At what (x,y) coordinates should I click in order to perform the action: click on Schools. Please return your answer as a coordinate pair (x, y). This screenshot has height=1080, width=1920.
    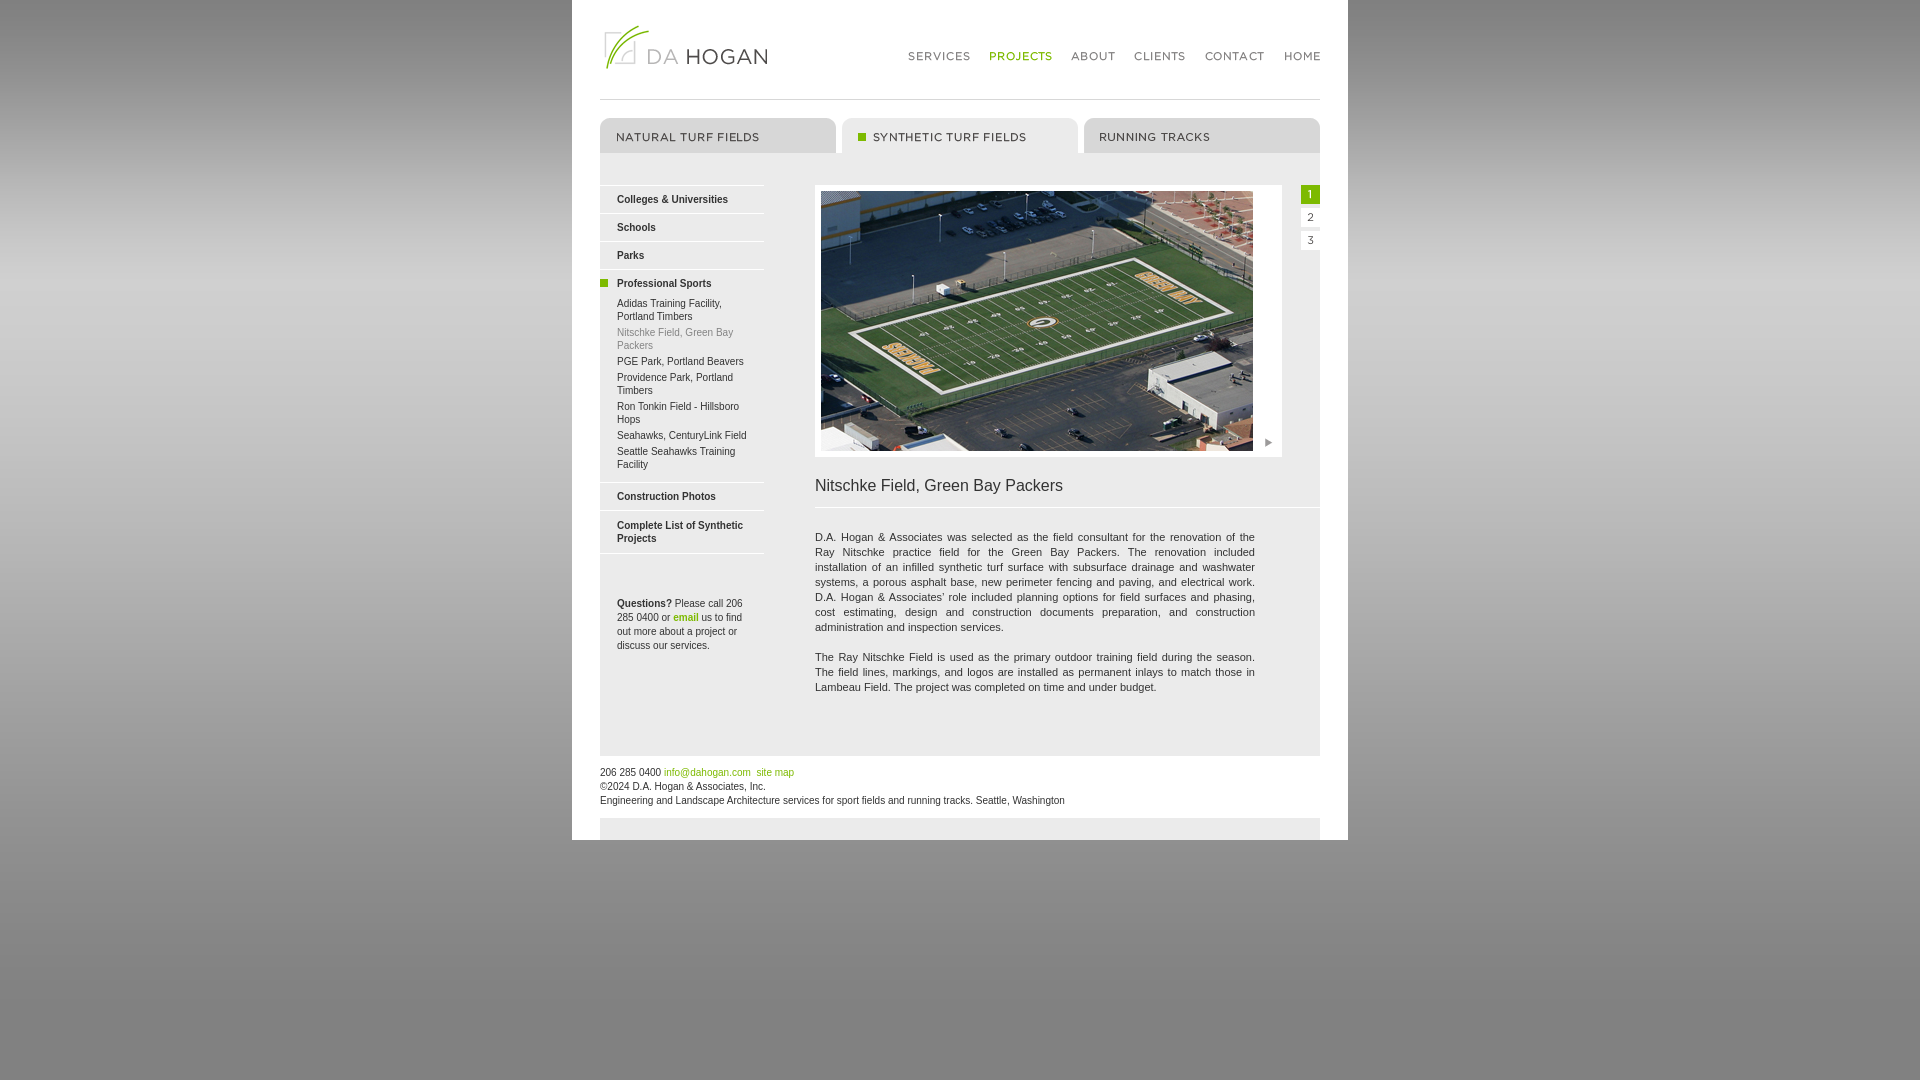
    Looking at the image, I should click on (636, 228).